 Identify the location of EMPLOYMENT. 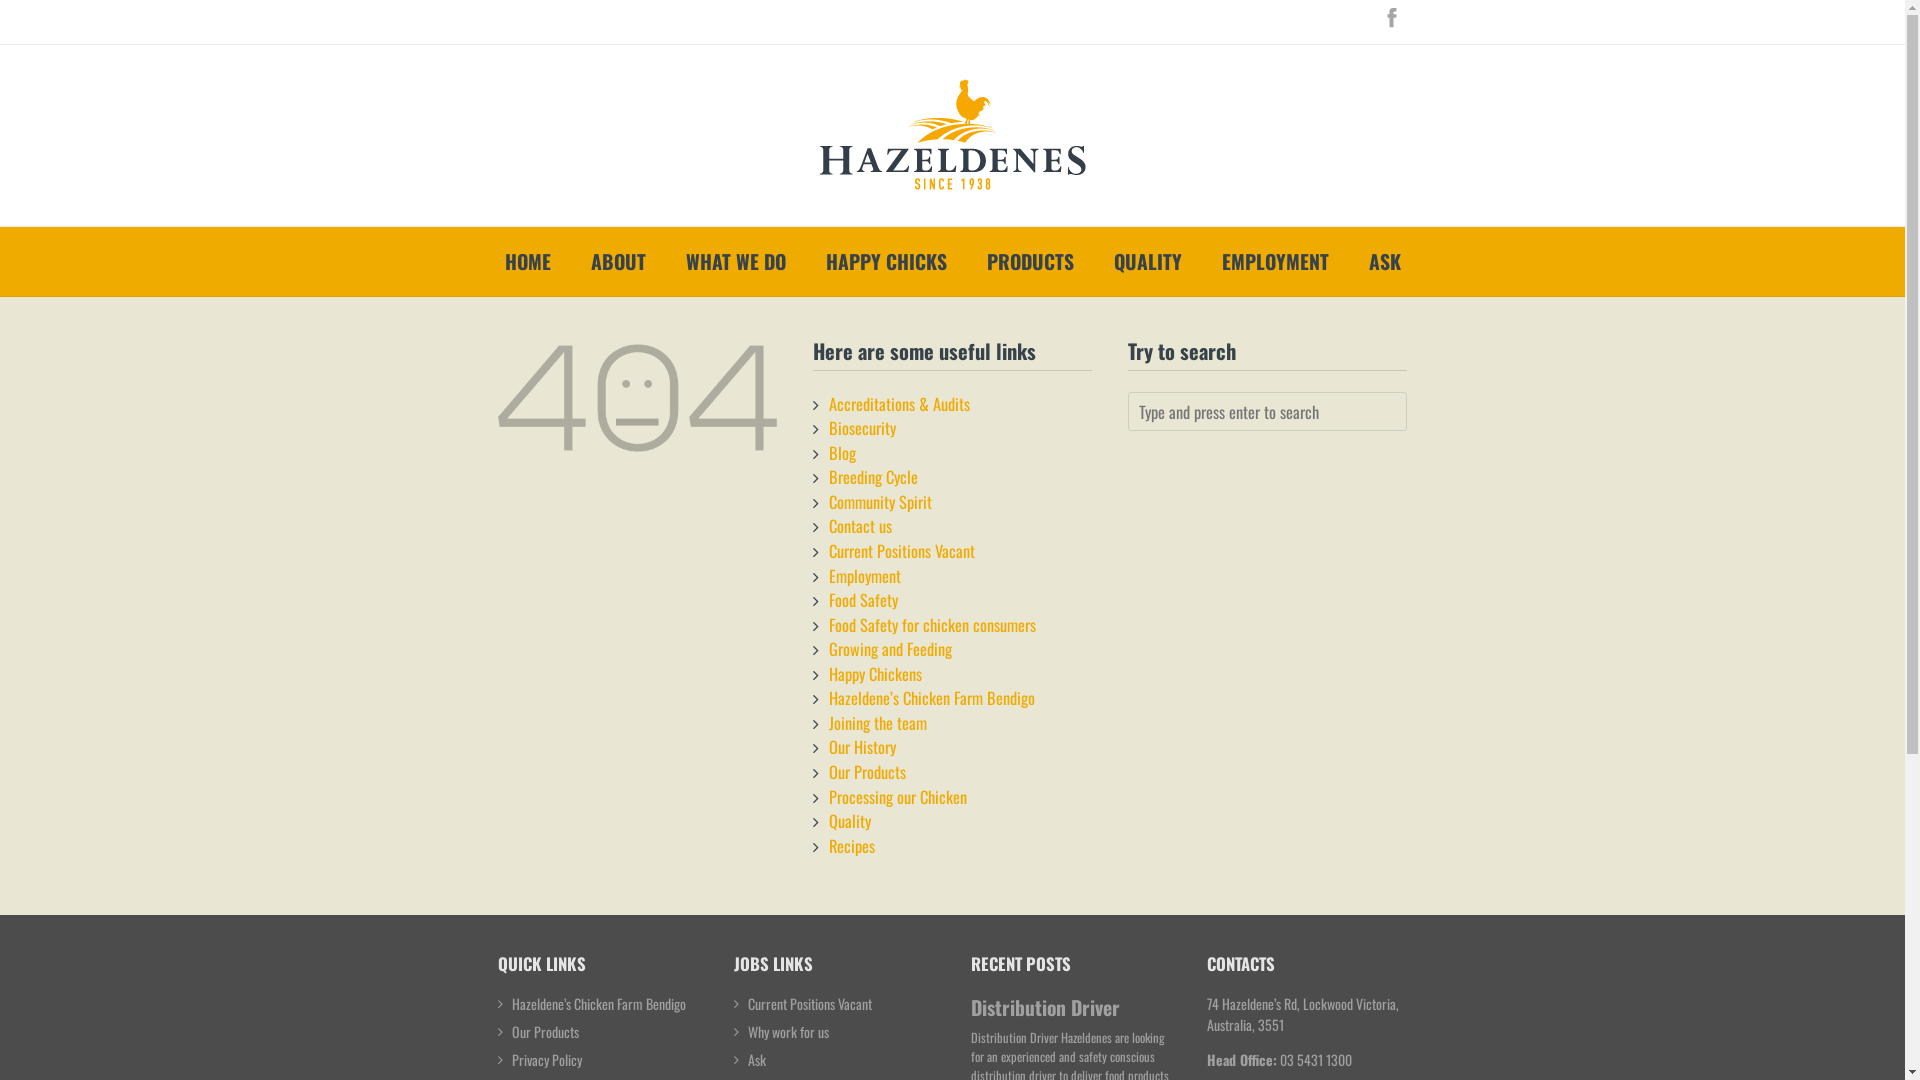
(1276, 262).